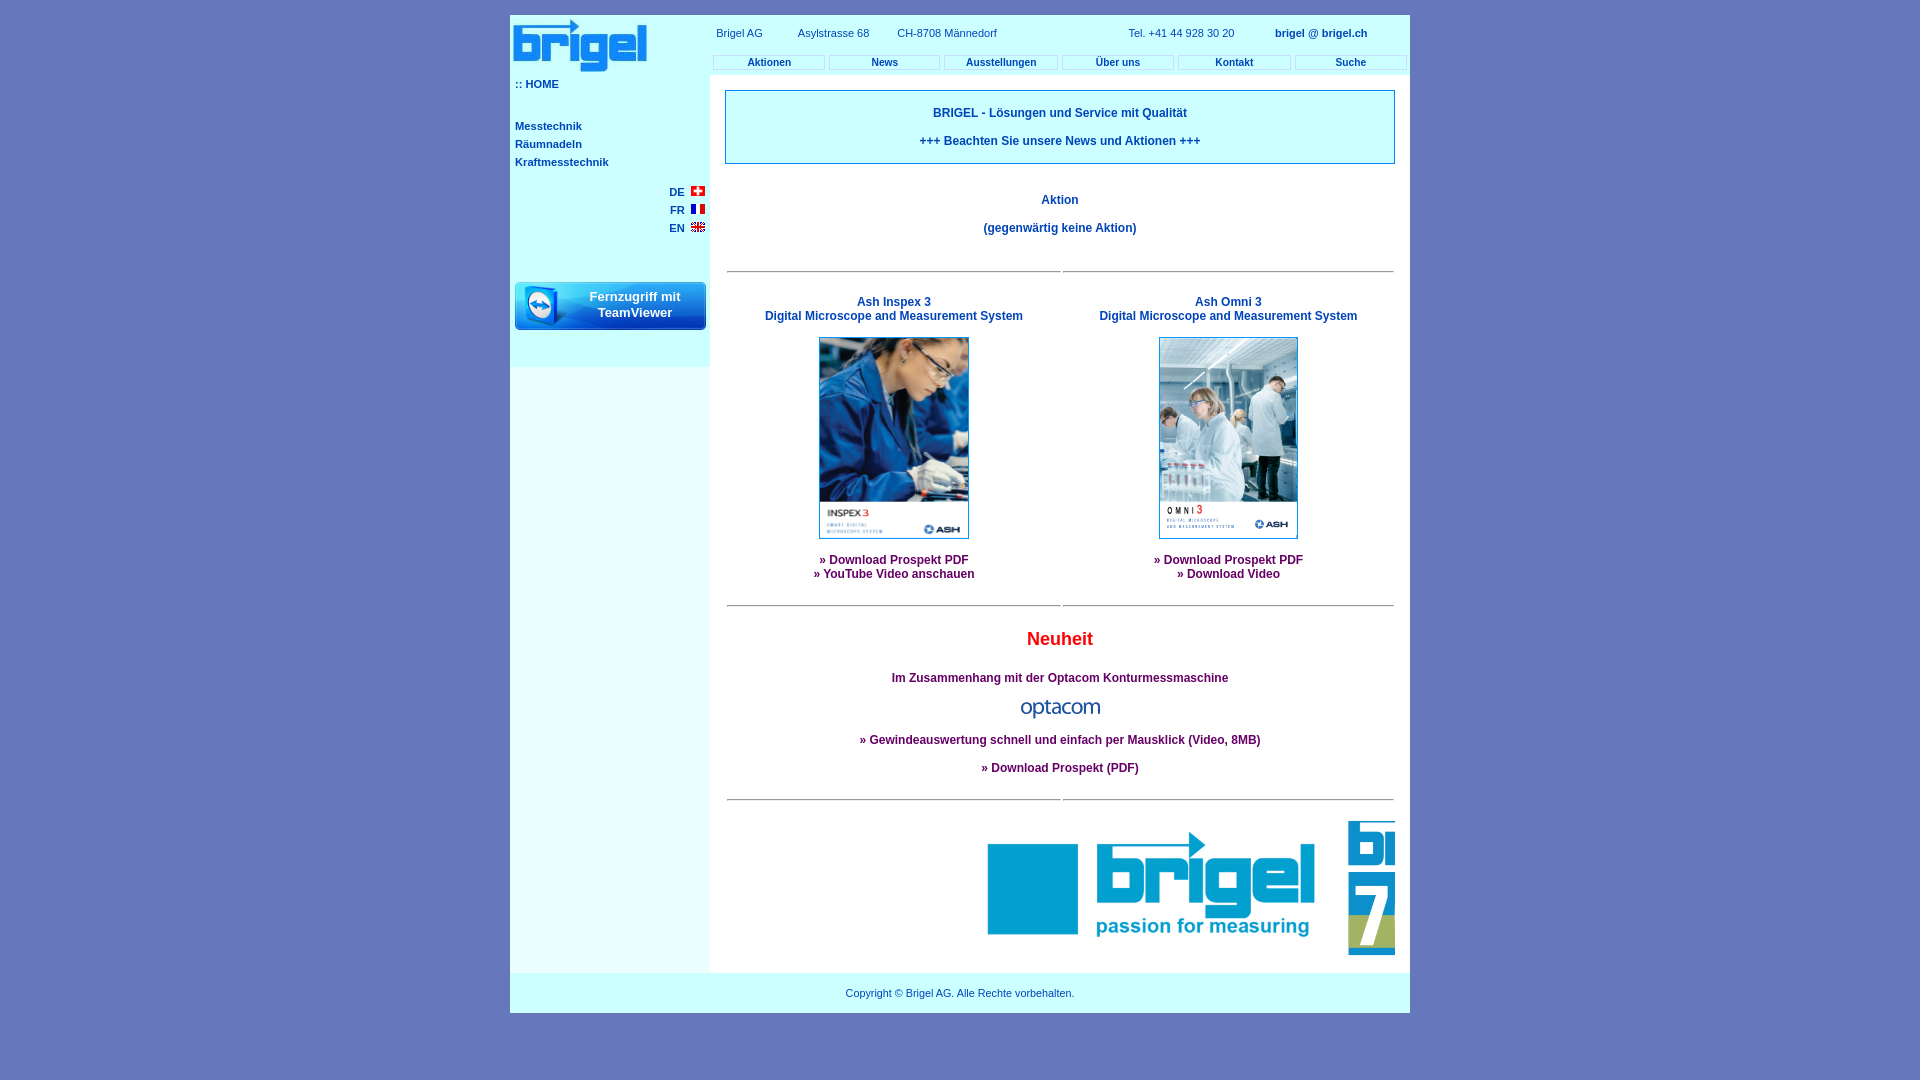 Image resolution: width=1920 pixels, height=1080 pixels. I want to click on Kontakt, so click(1234, 62).